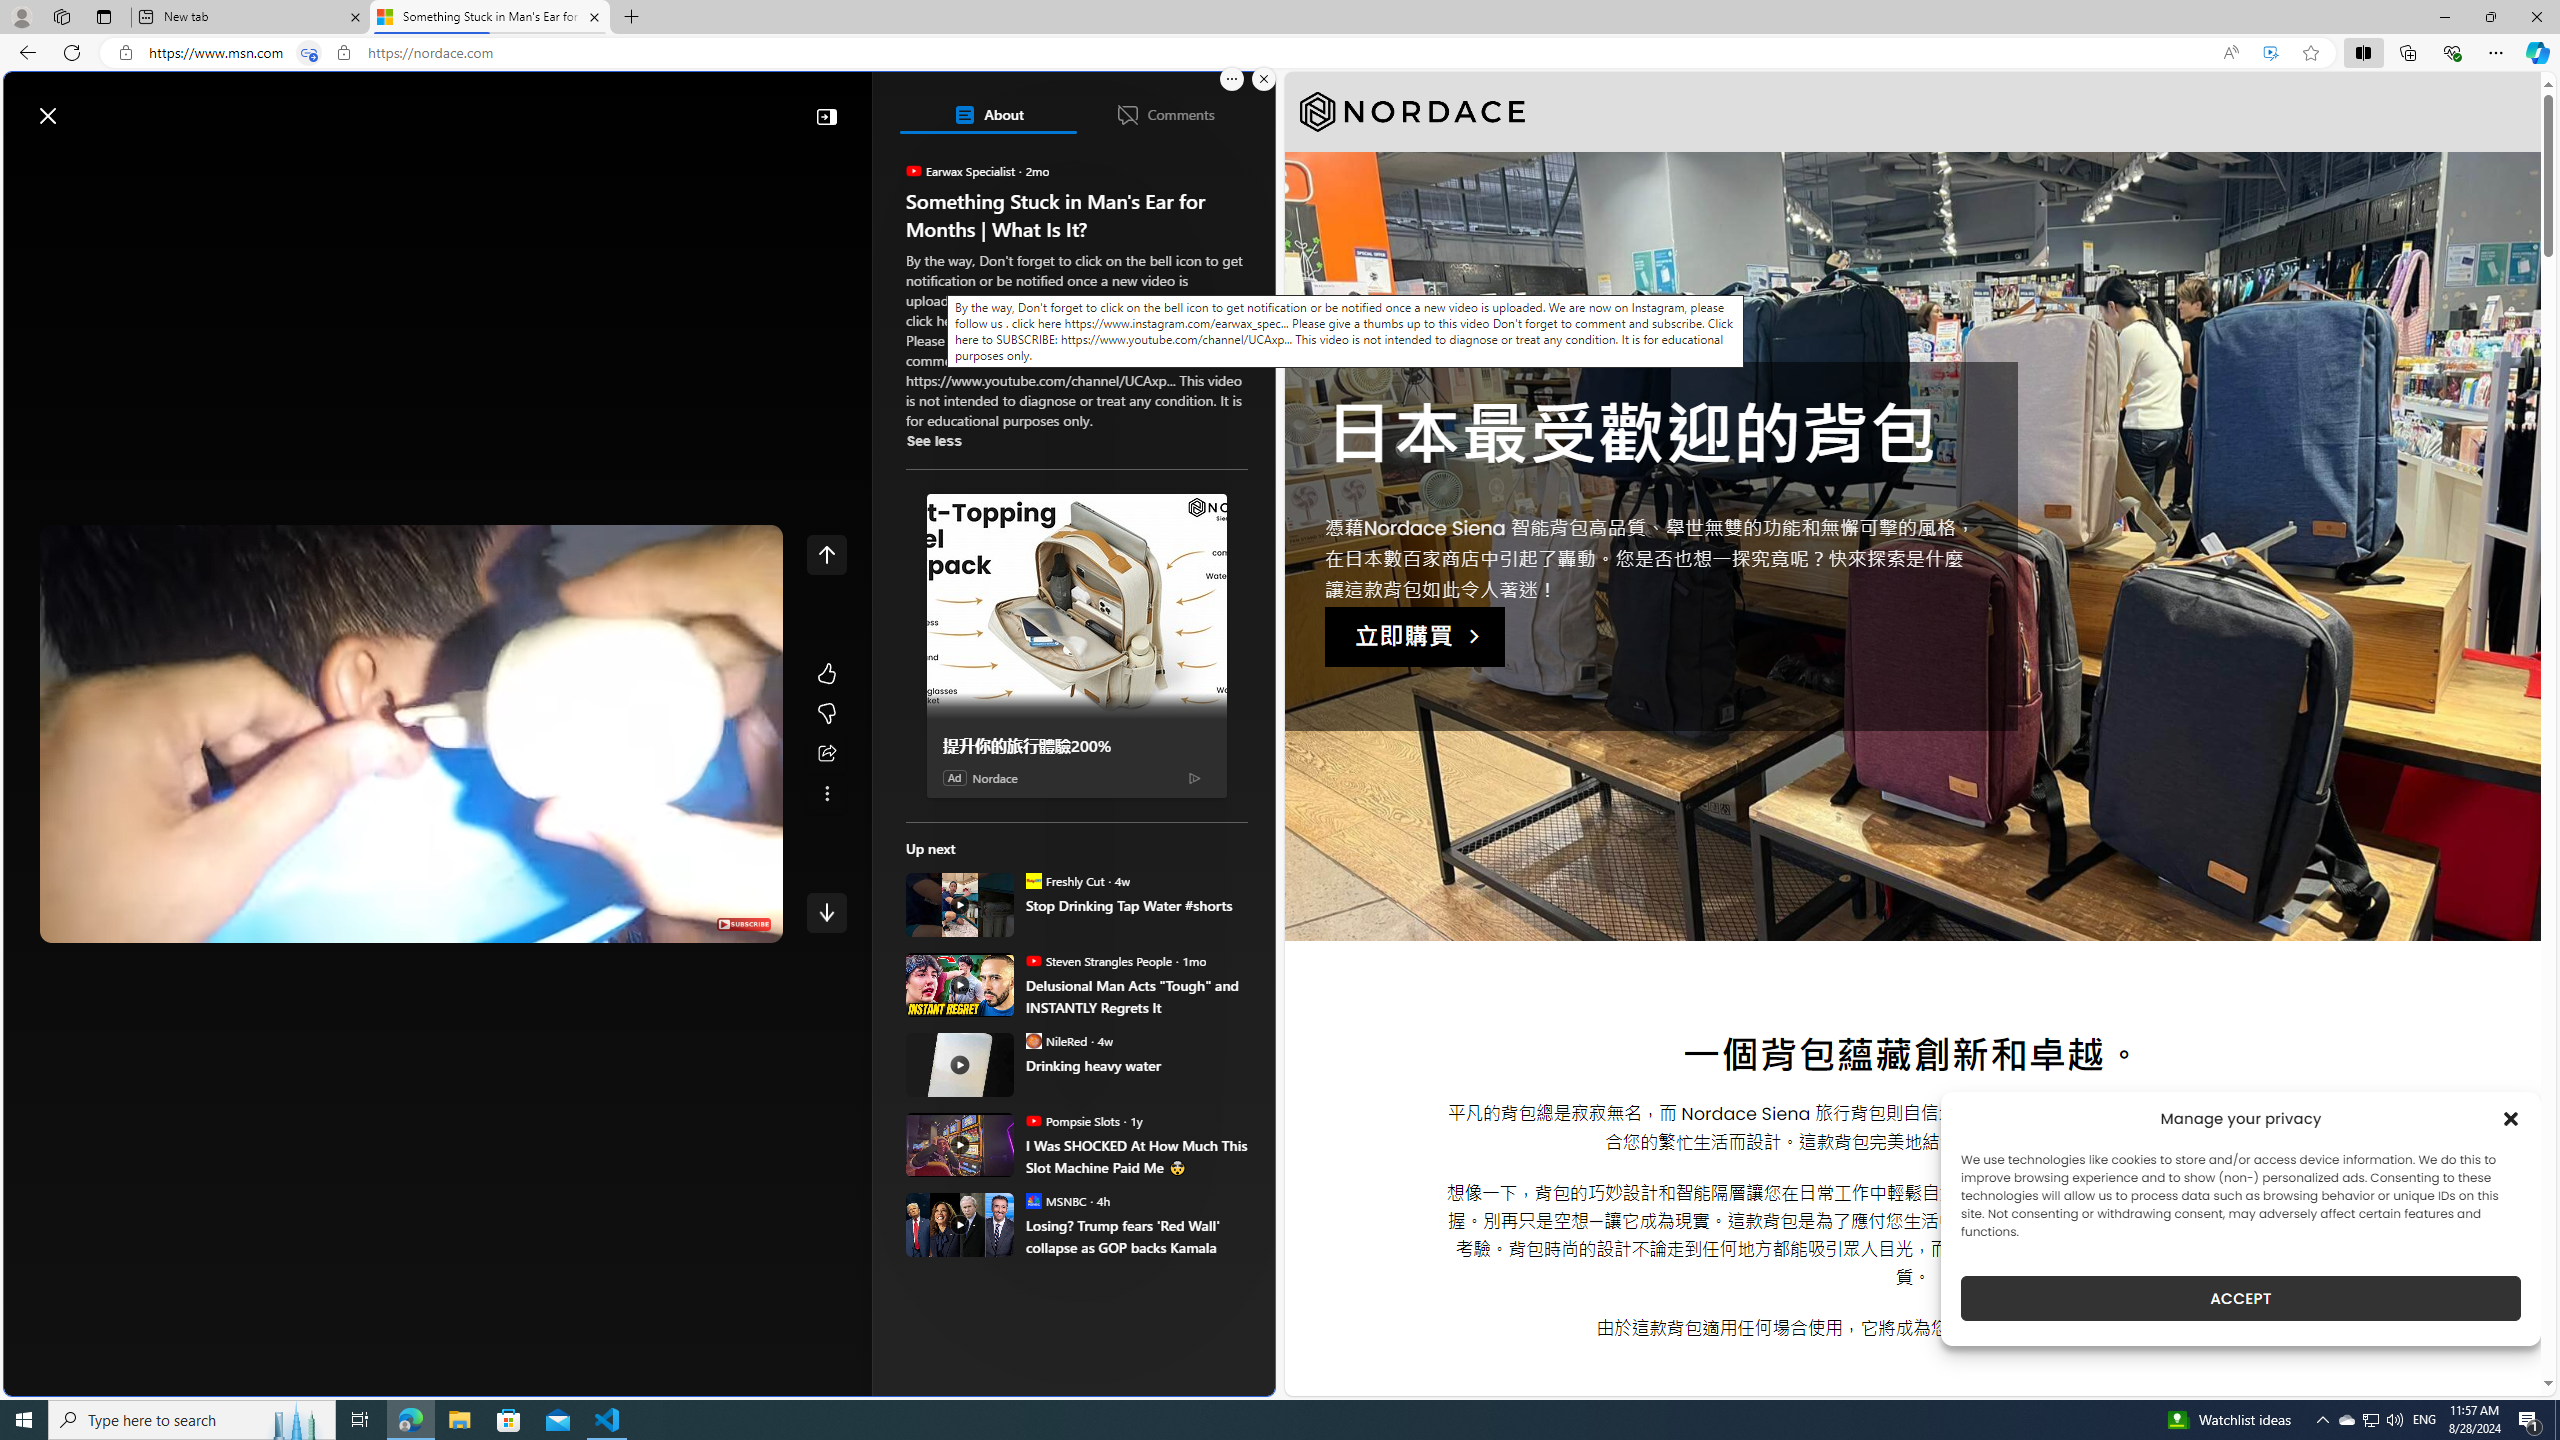 This screenshot has height=1440, width=2560. Describe the element at coordinates (2496, 52) in the screenshot. I see `Settings and more (Alt+F)` at that location.